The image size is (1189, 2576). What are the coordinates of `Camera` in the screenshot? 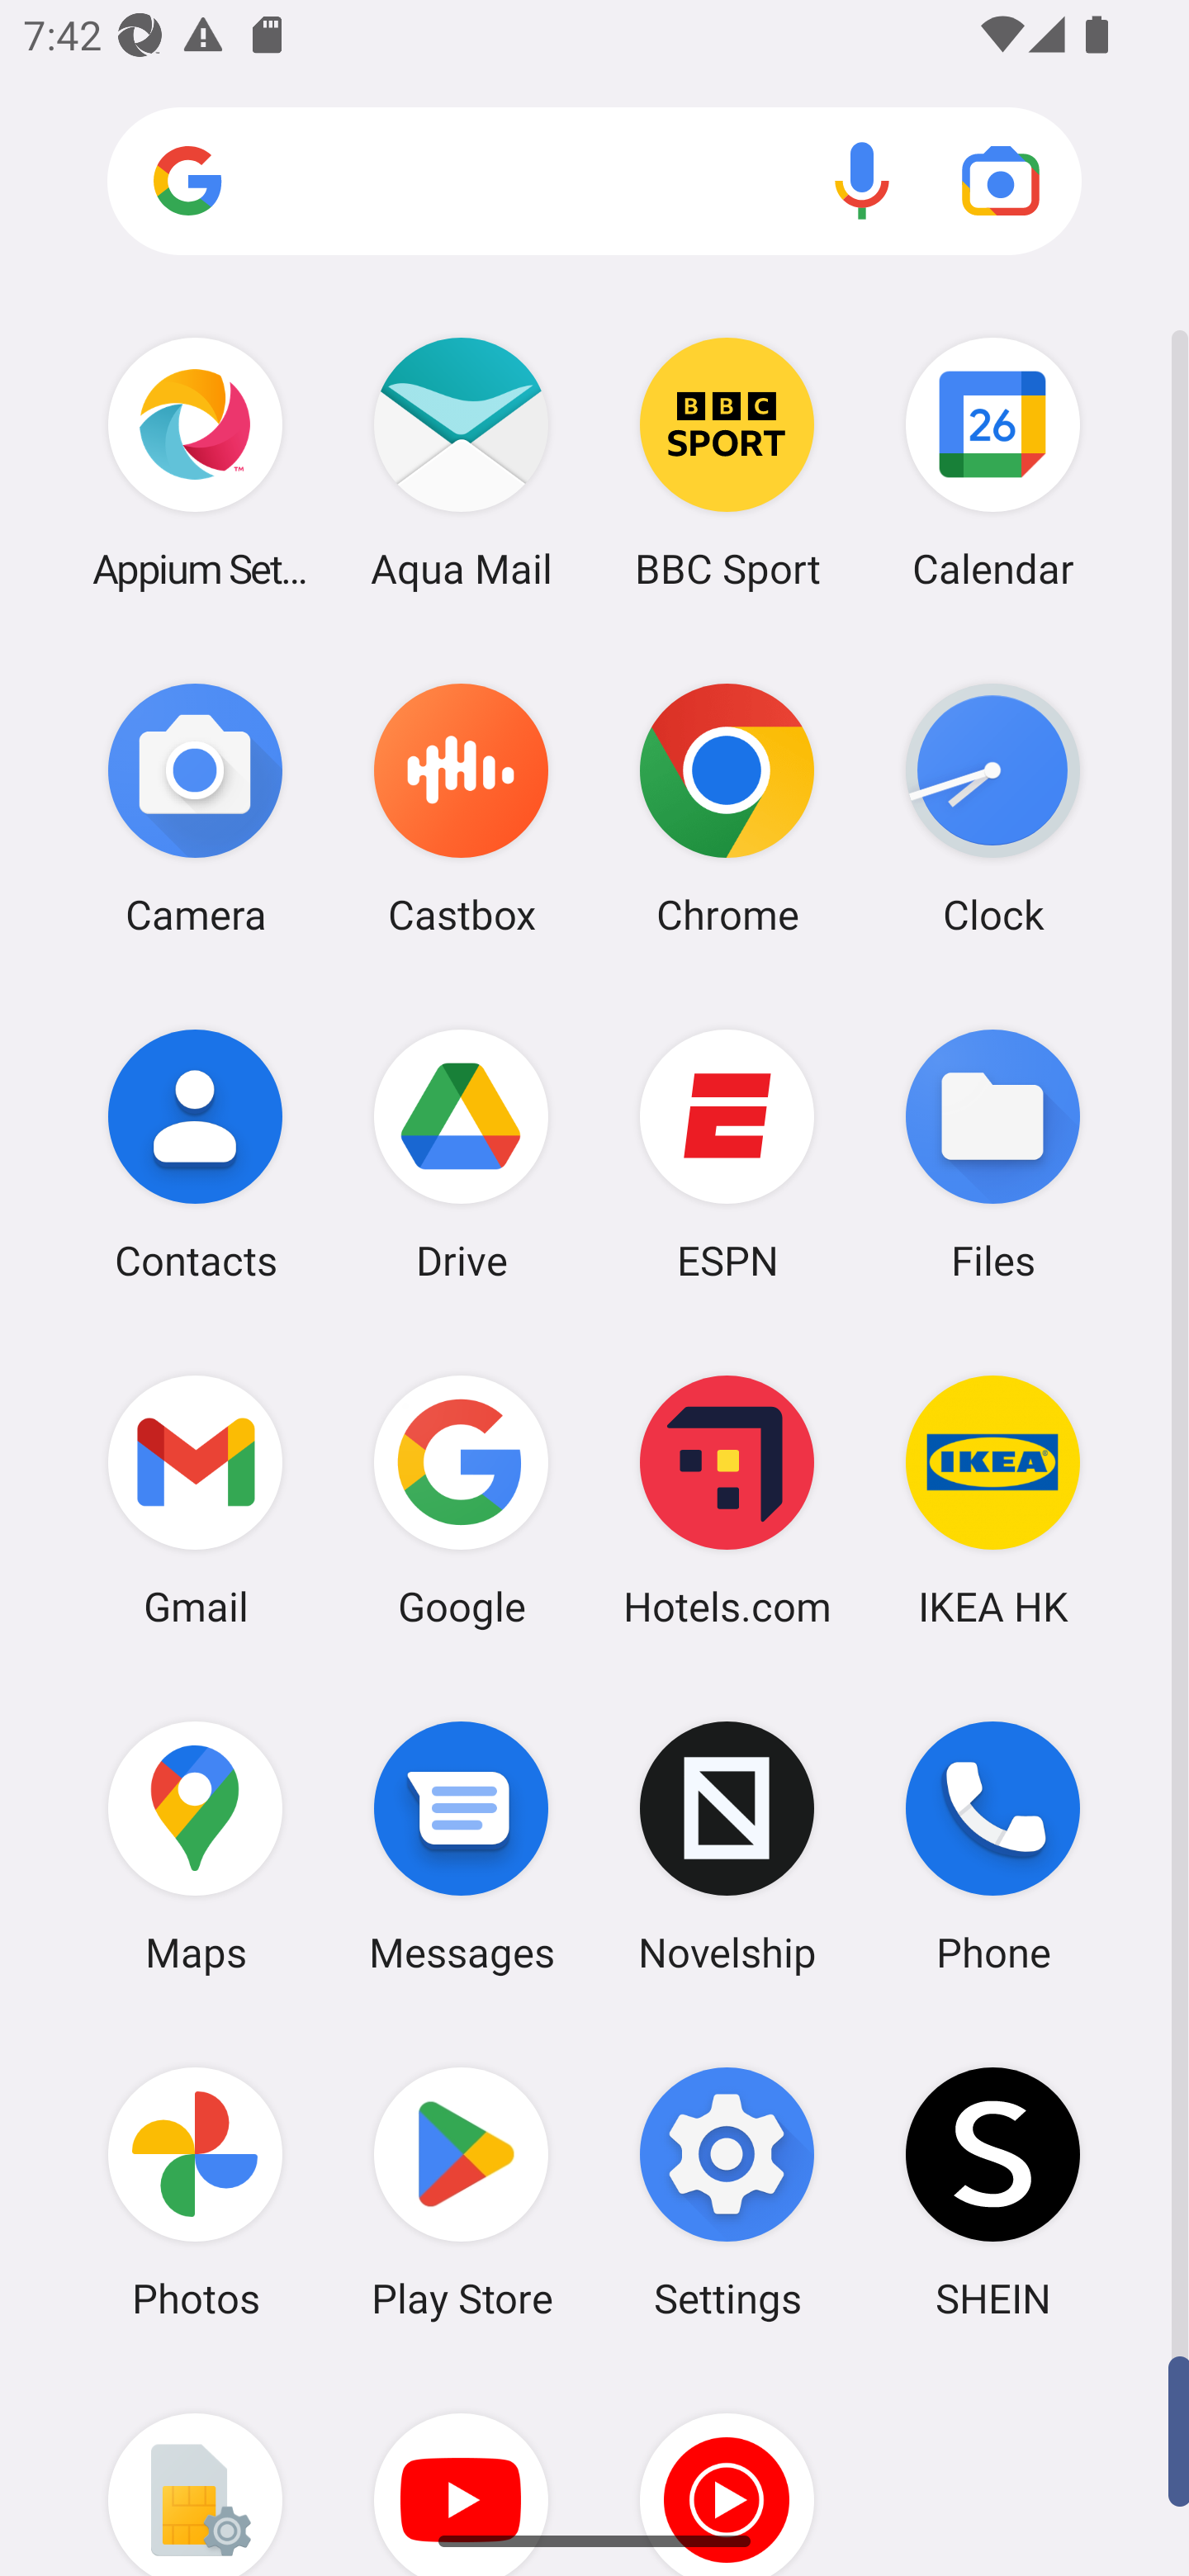 It's located at (195, 808).